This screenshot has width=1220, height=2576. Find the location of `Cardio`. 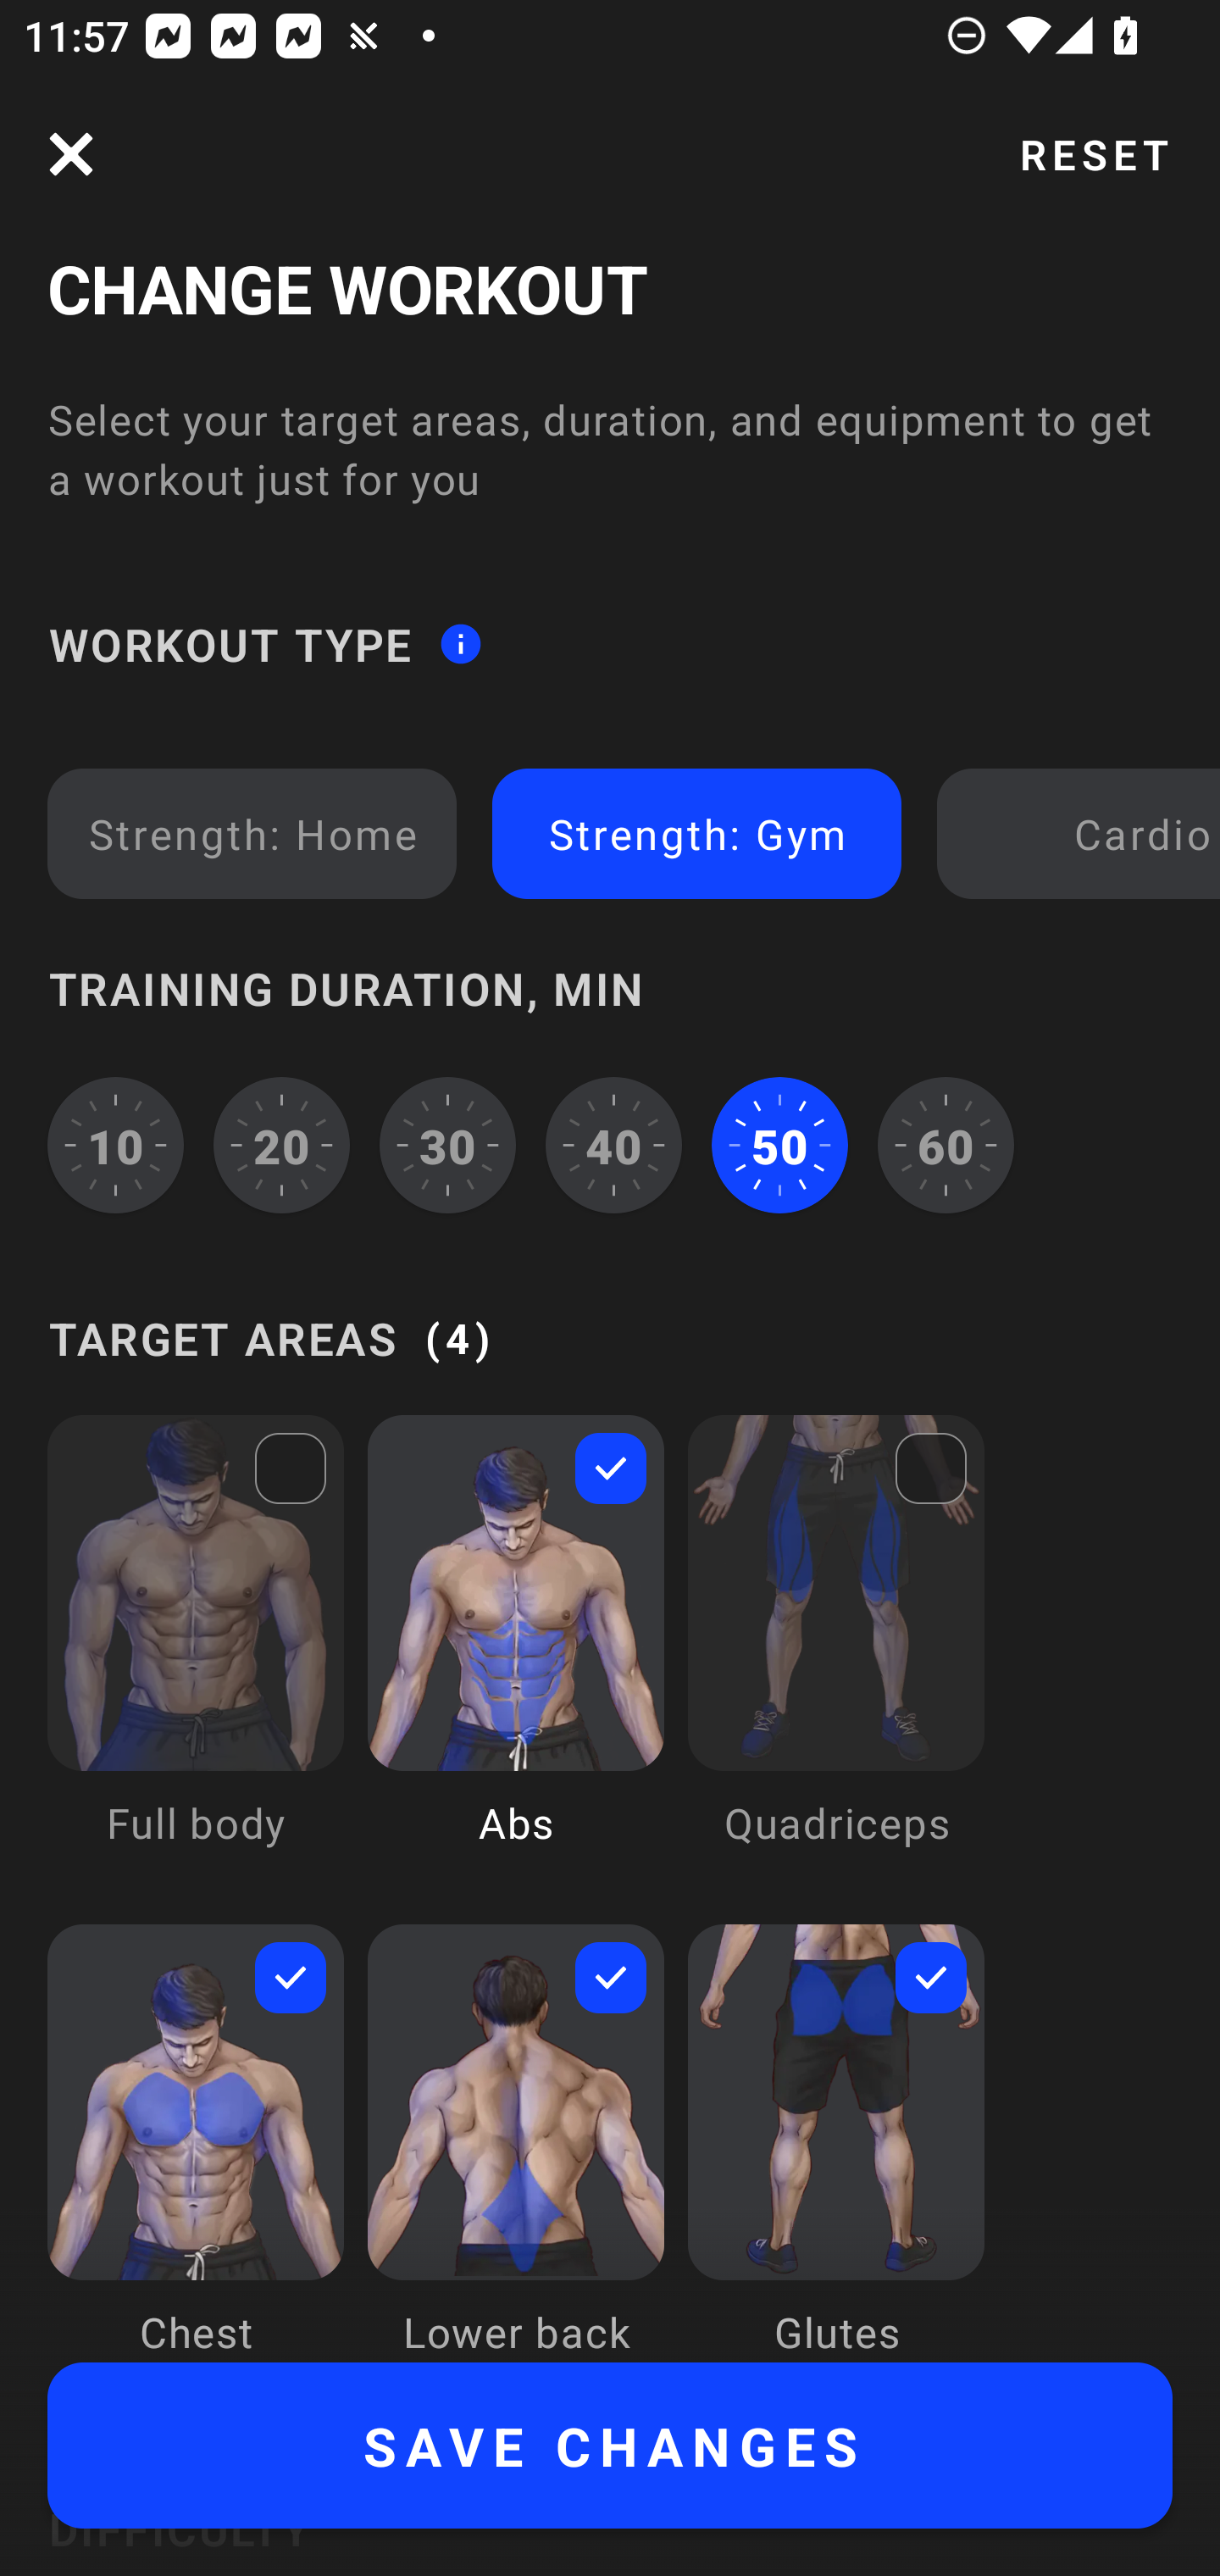

Cardio is located at coordinates (1084, 832).